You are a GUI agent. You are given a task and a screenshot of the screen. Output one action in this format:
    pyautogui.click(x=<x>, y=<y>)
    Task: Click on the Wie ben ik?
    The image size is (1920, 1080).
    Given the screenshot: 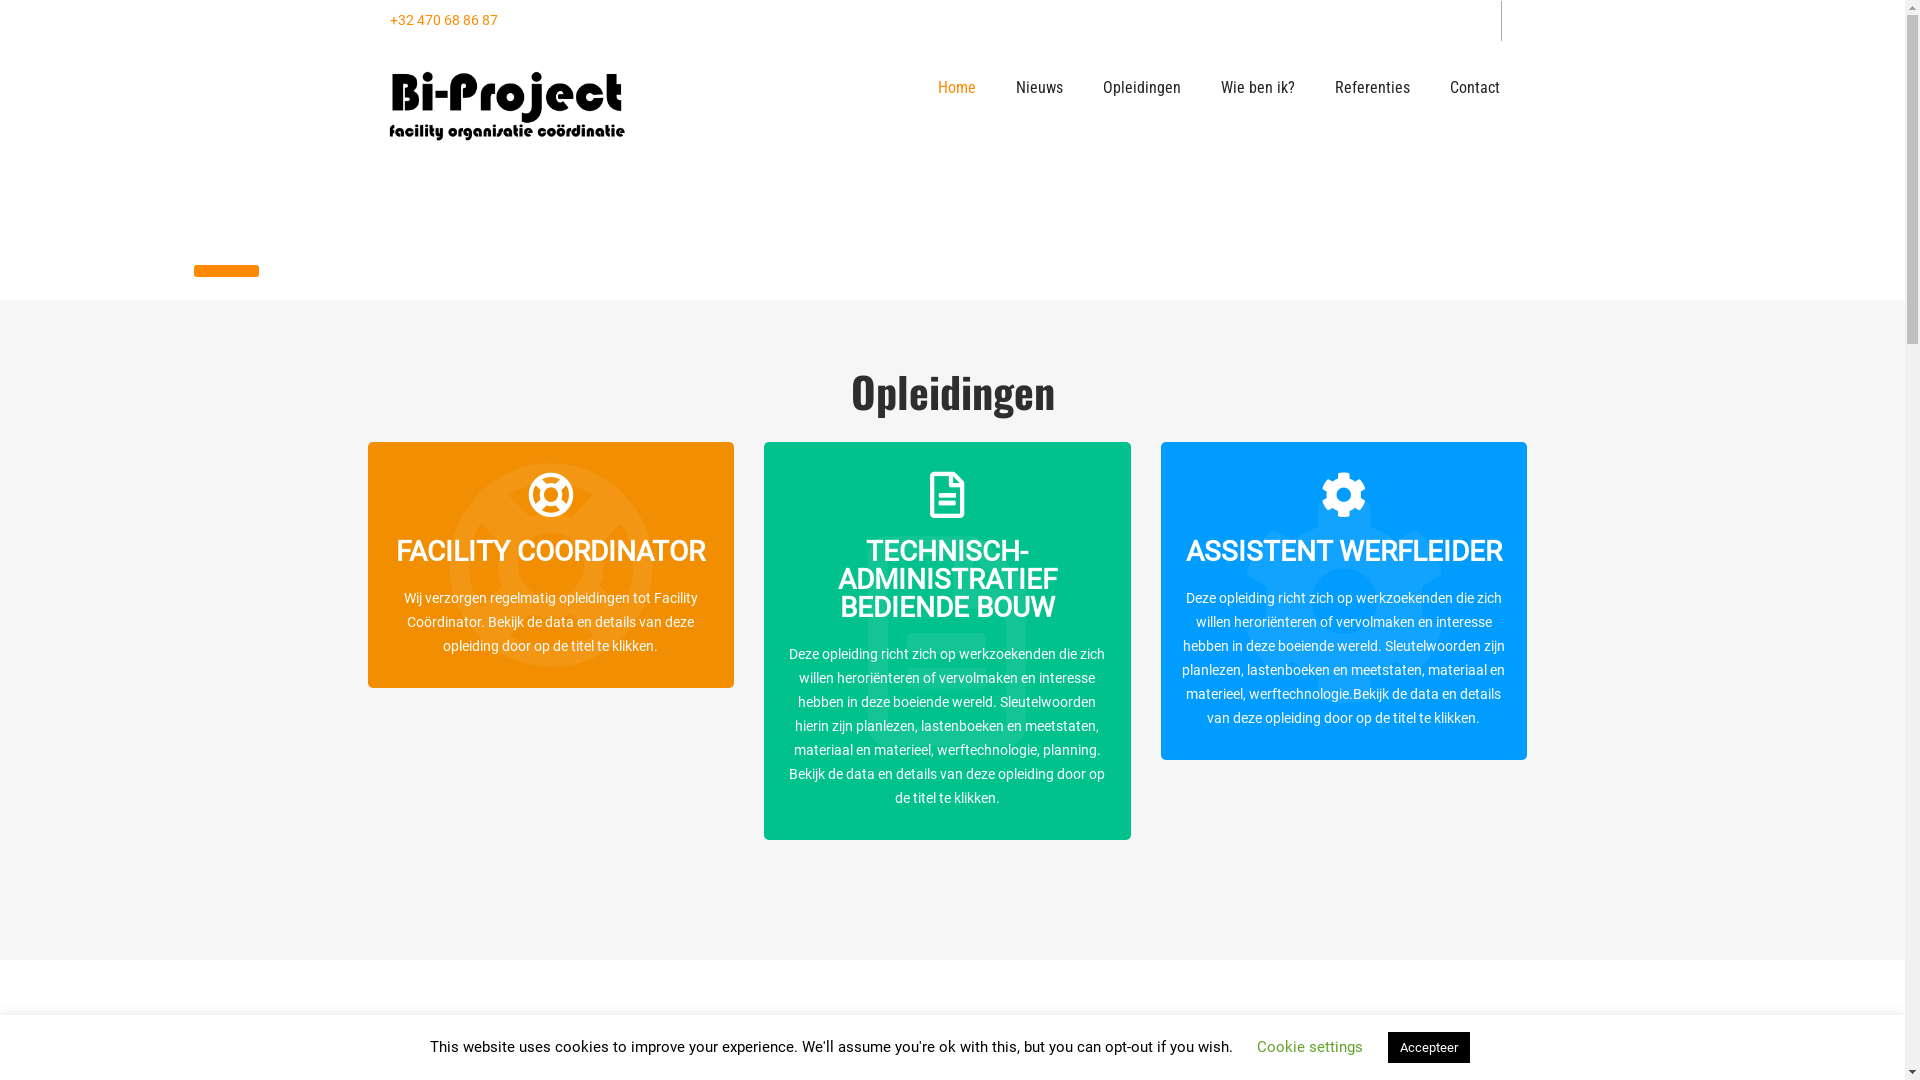 What is the action you would take?
    pyautogui.click(x=1257, y=88)
    